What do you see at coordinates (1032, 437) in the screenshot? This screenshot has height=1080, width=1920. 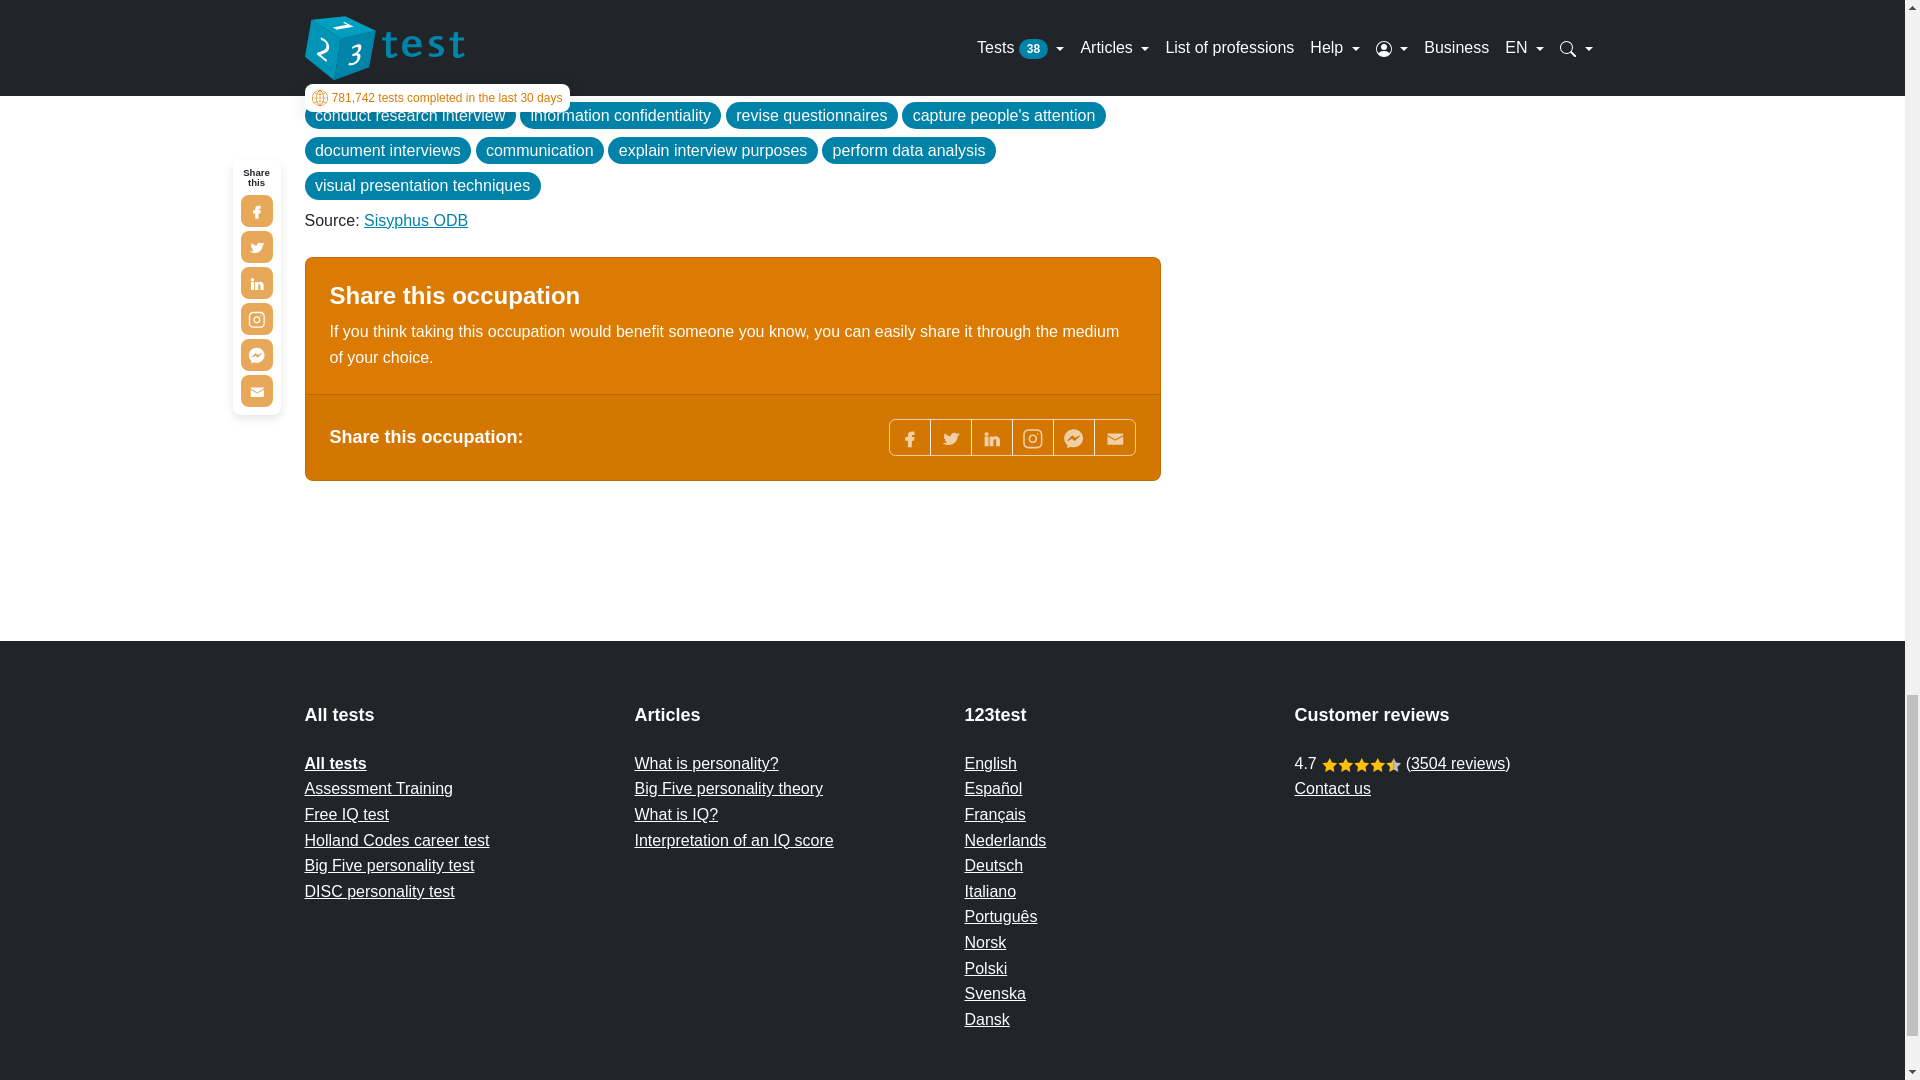 I see `Instagram` at bounding box center [1032, 437].